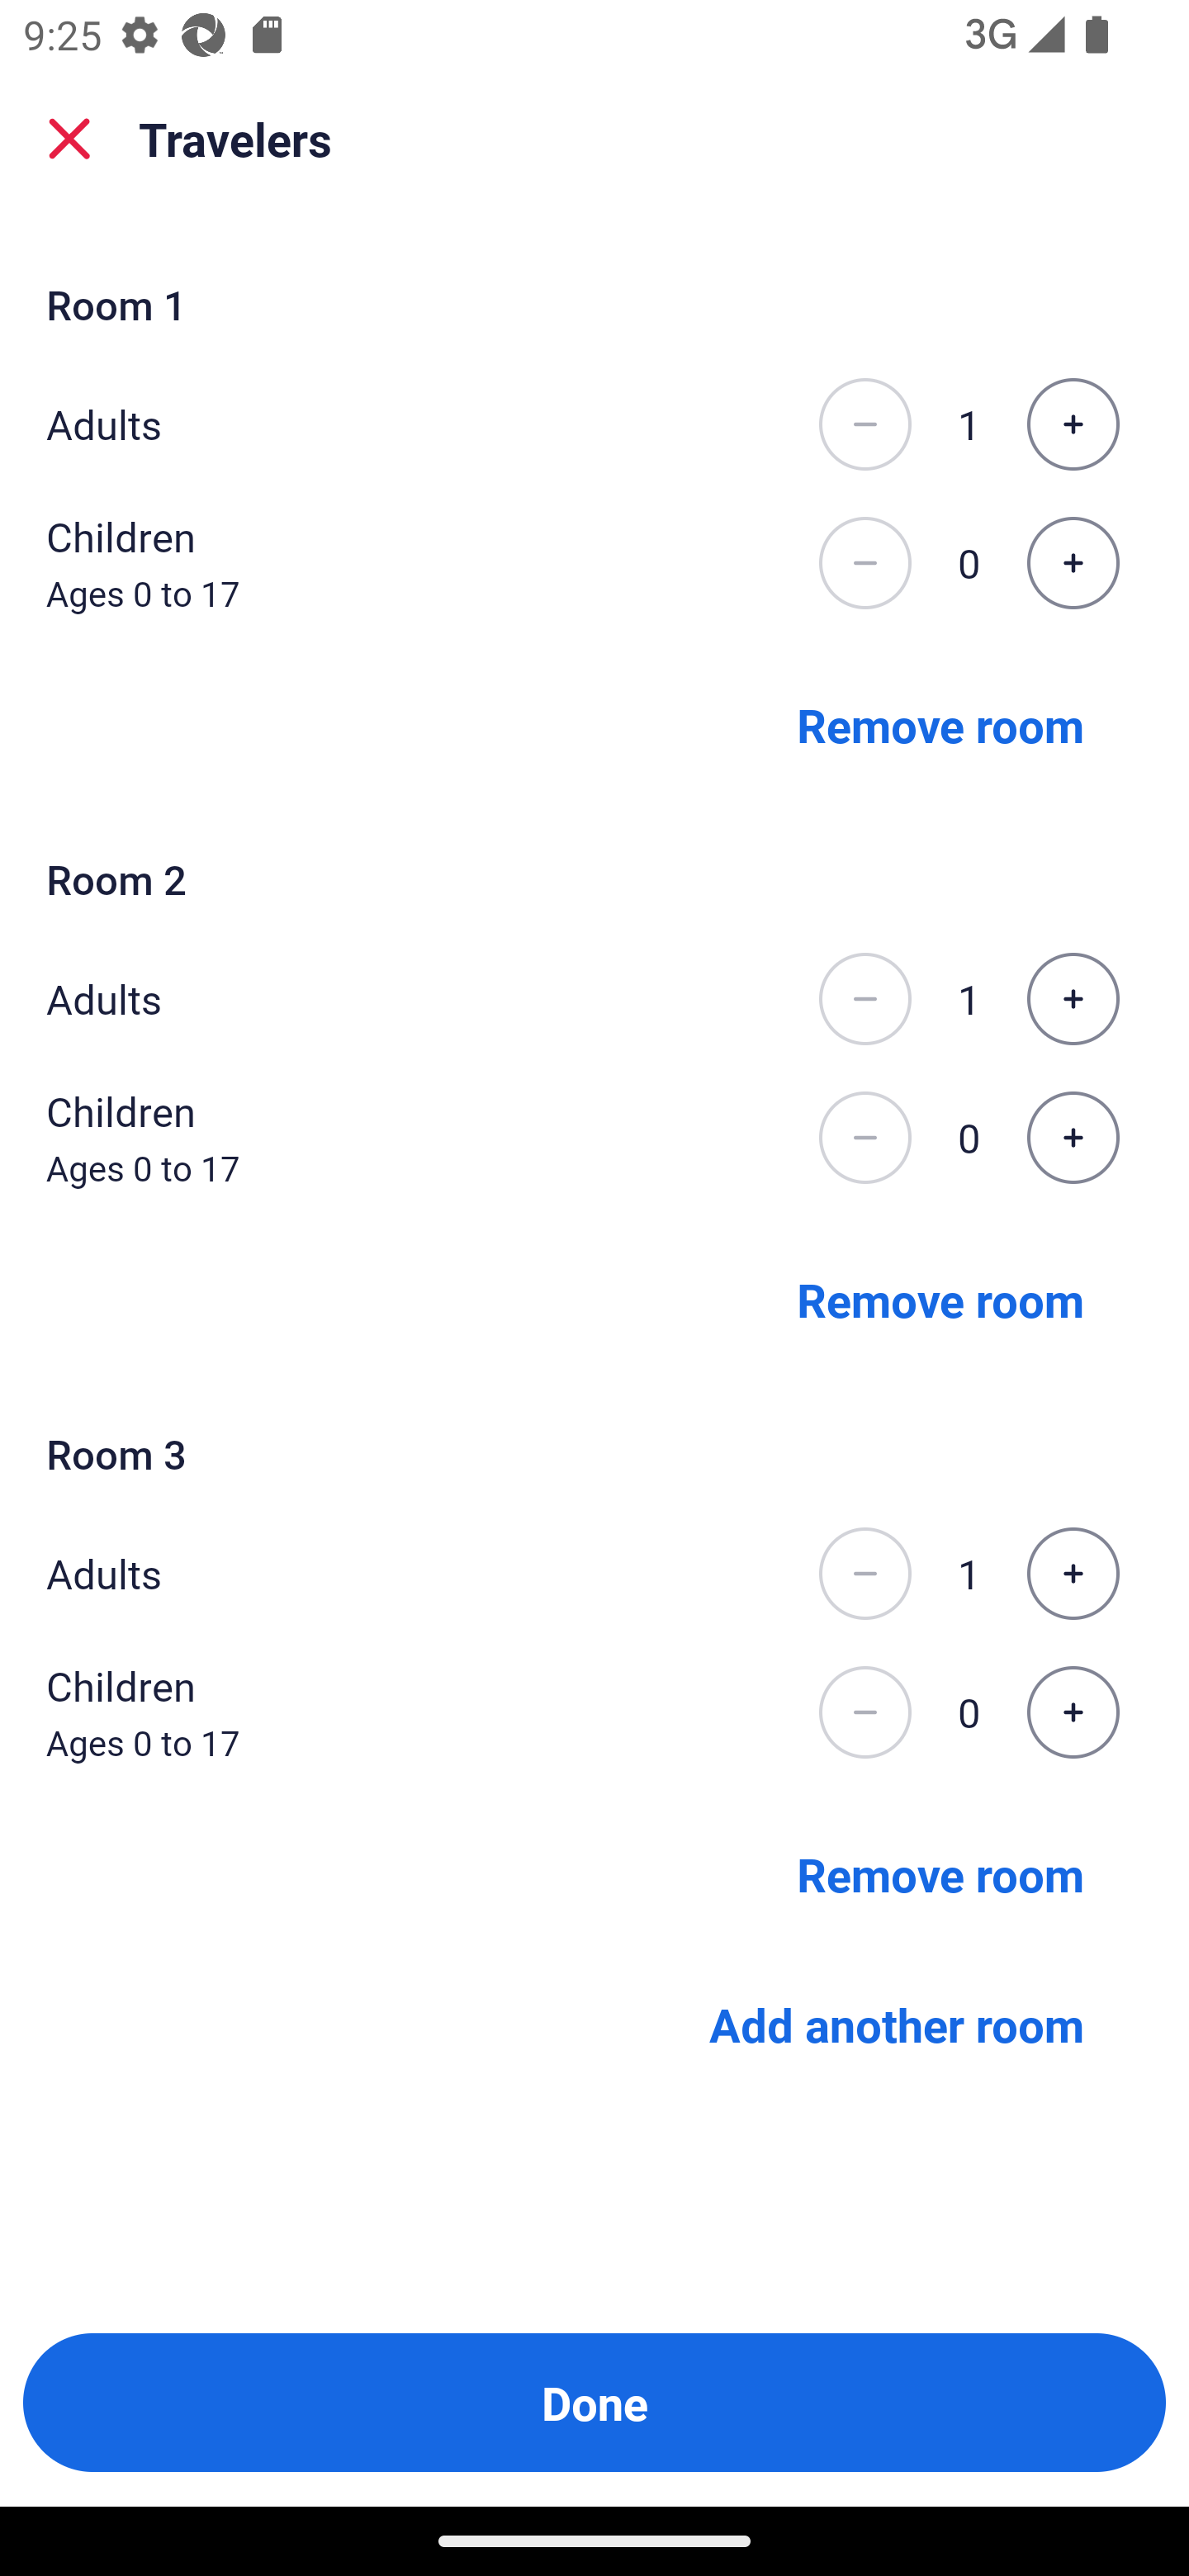 This screenshot has width=1189, height=2576. What do you see at coordinates (69, 139) in the screenshot?
I see `close` at bounding box center [69, 139].